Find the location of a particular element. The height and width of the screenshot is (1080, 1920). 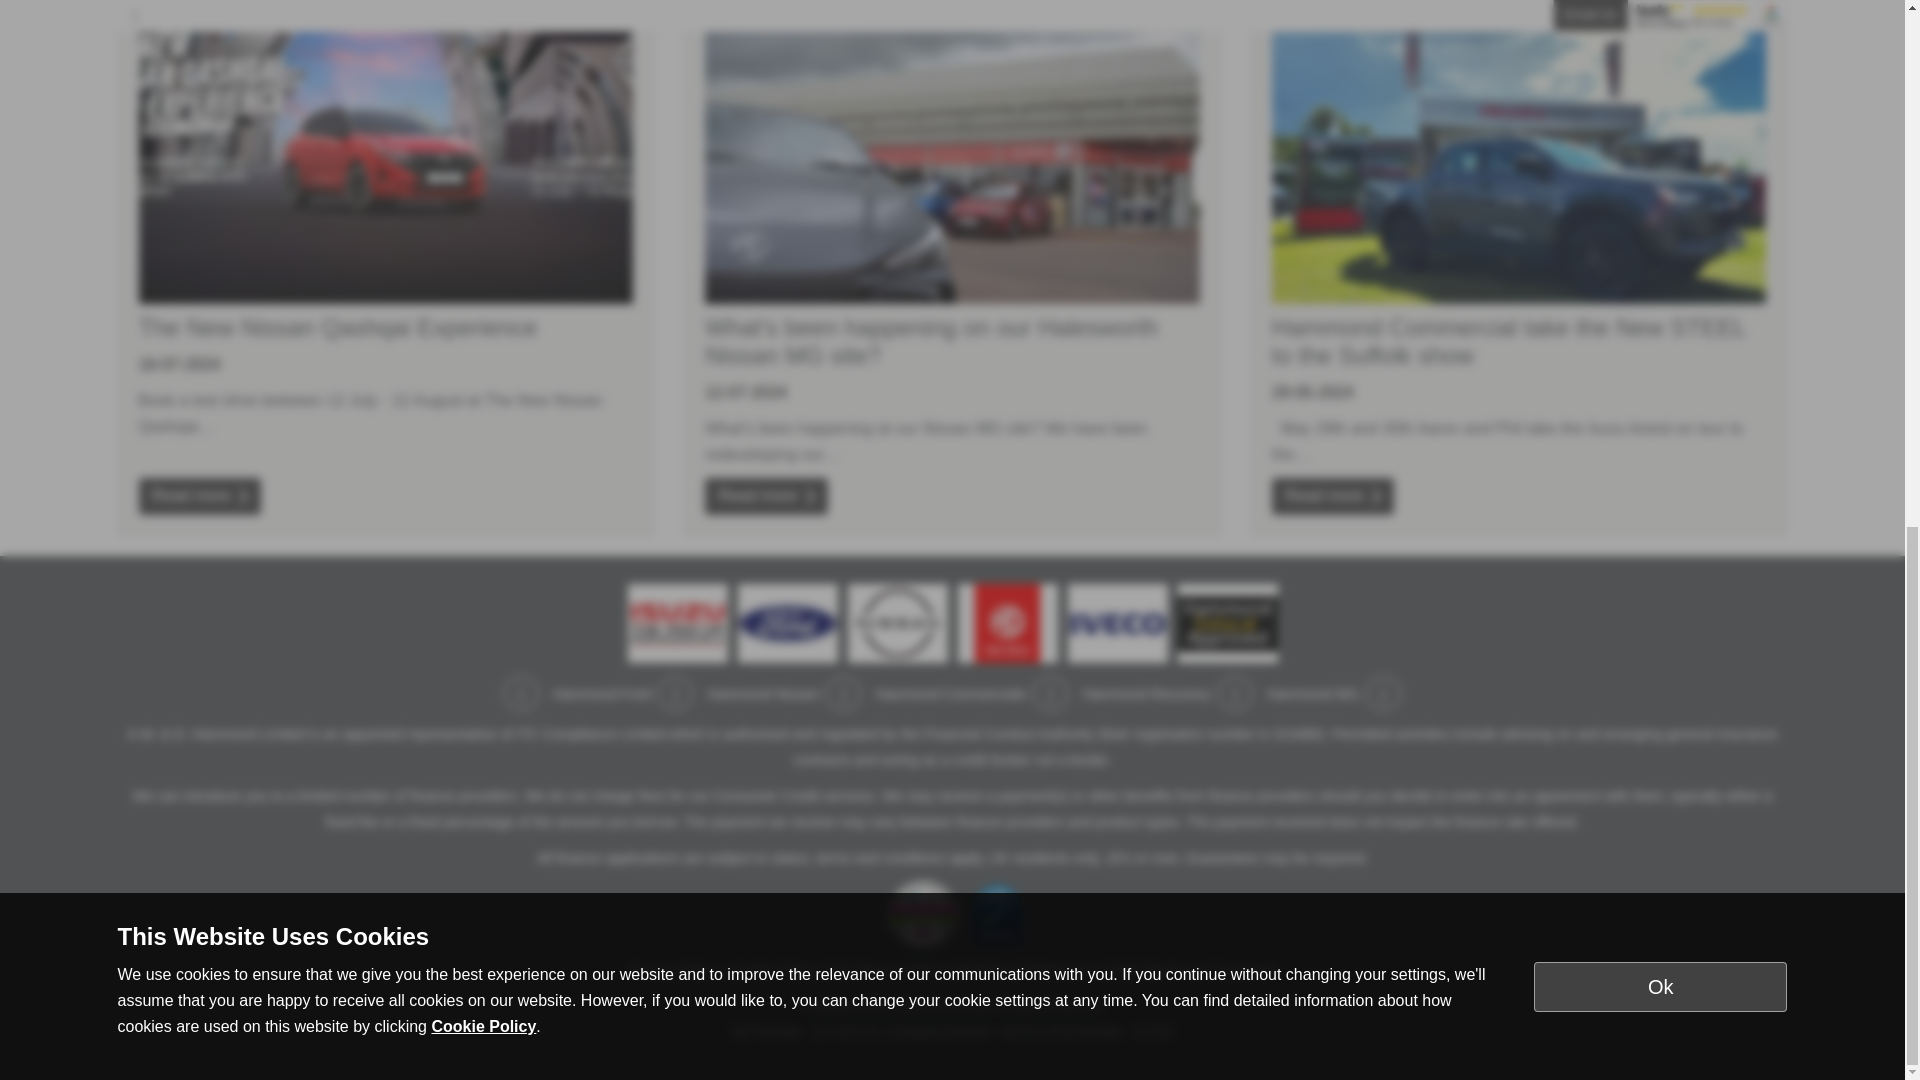

Hammond Commercial take the New STEEL to the Suffolk show is located at coordinates (1518, 156).